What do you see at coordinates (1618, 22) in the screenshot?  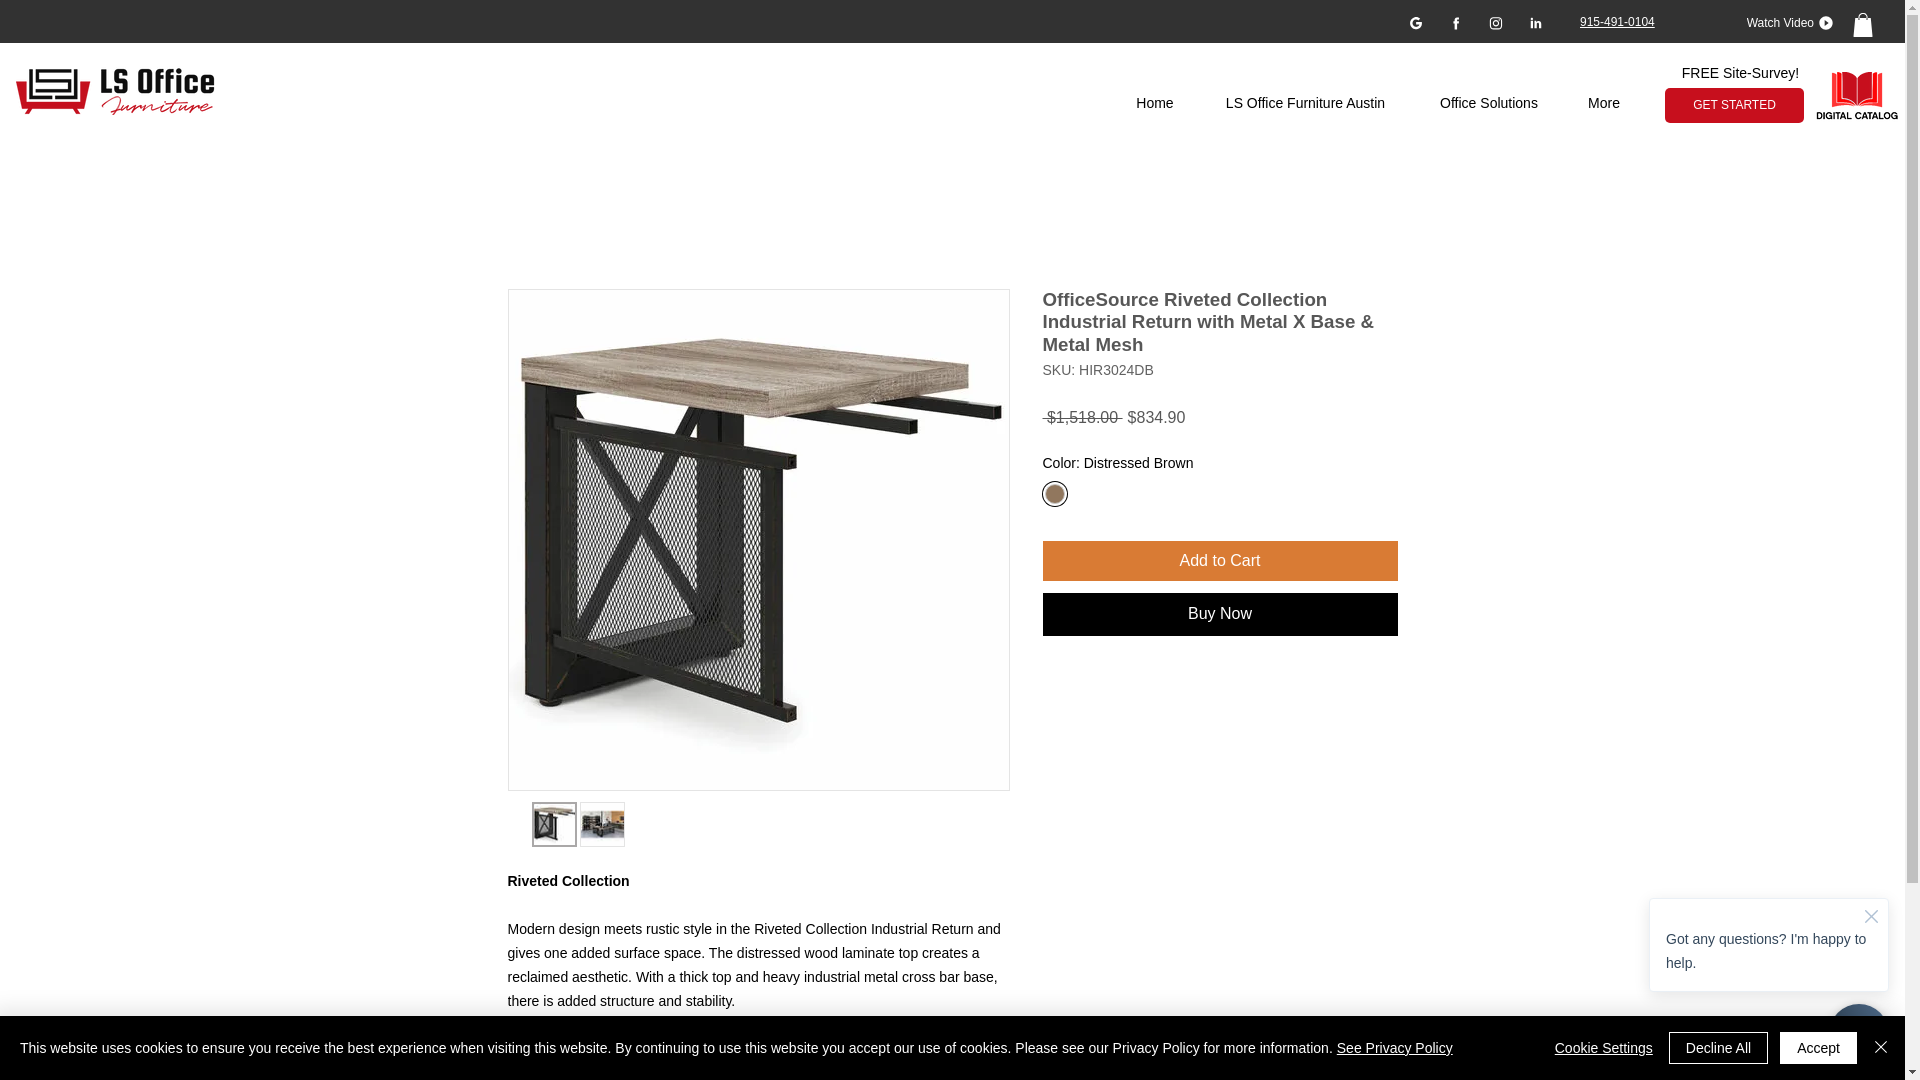 I see `915-491-0104` at bounding box center [1618, 22].